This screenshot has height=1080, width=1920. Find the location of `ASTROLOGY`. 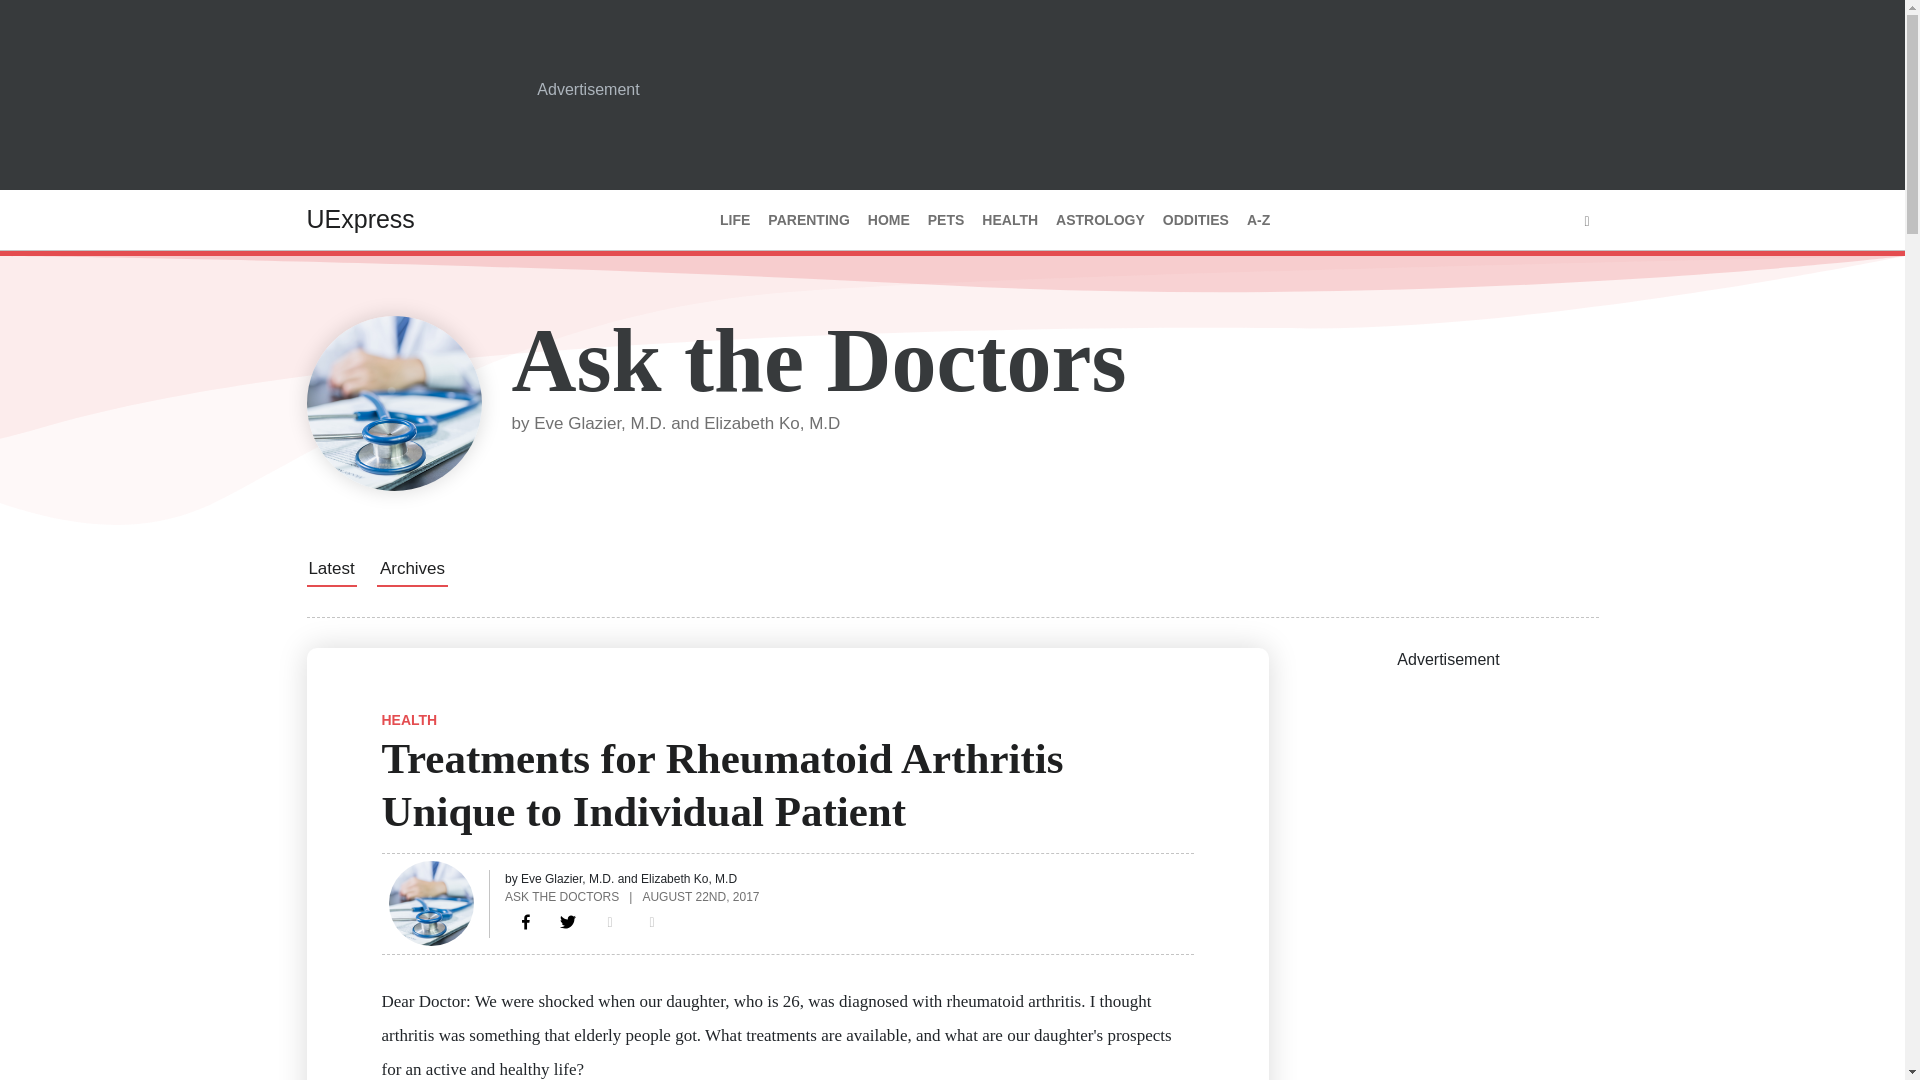

ASTROLOGY is located at coordinates (1100, 220).